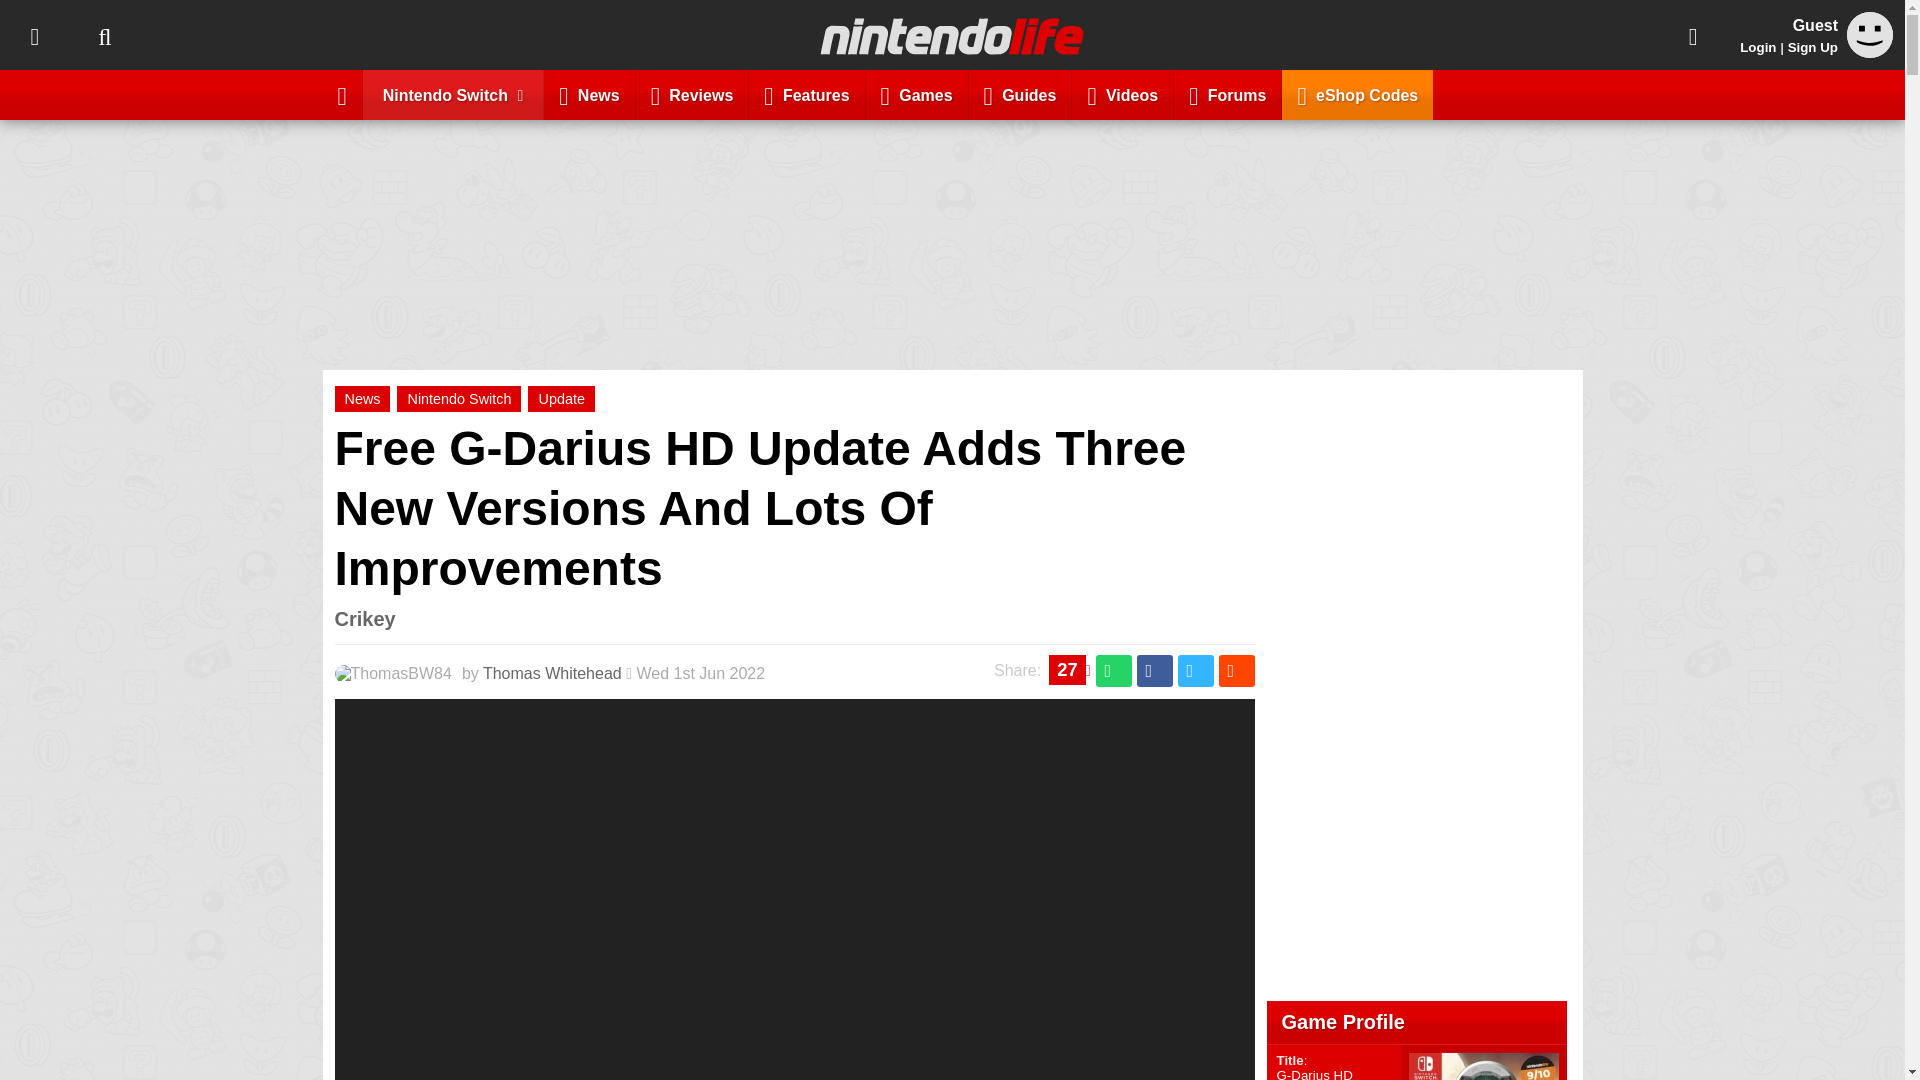 The image size is (1920, 1080). What do you see at coordinates (1693, 35) in the screenshot?
I see `Share This Page` at bounding box center [1693, 35].